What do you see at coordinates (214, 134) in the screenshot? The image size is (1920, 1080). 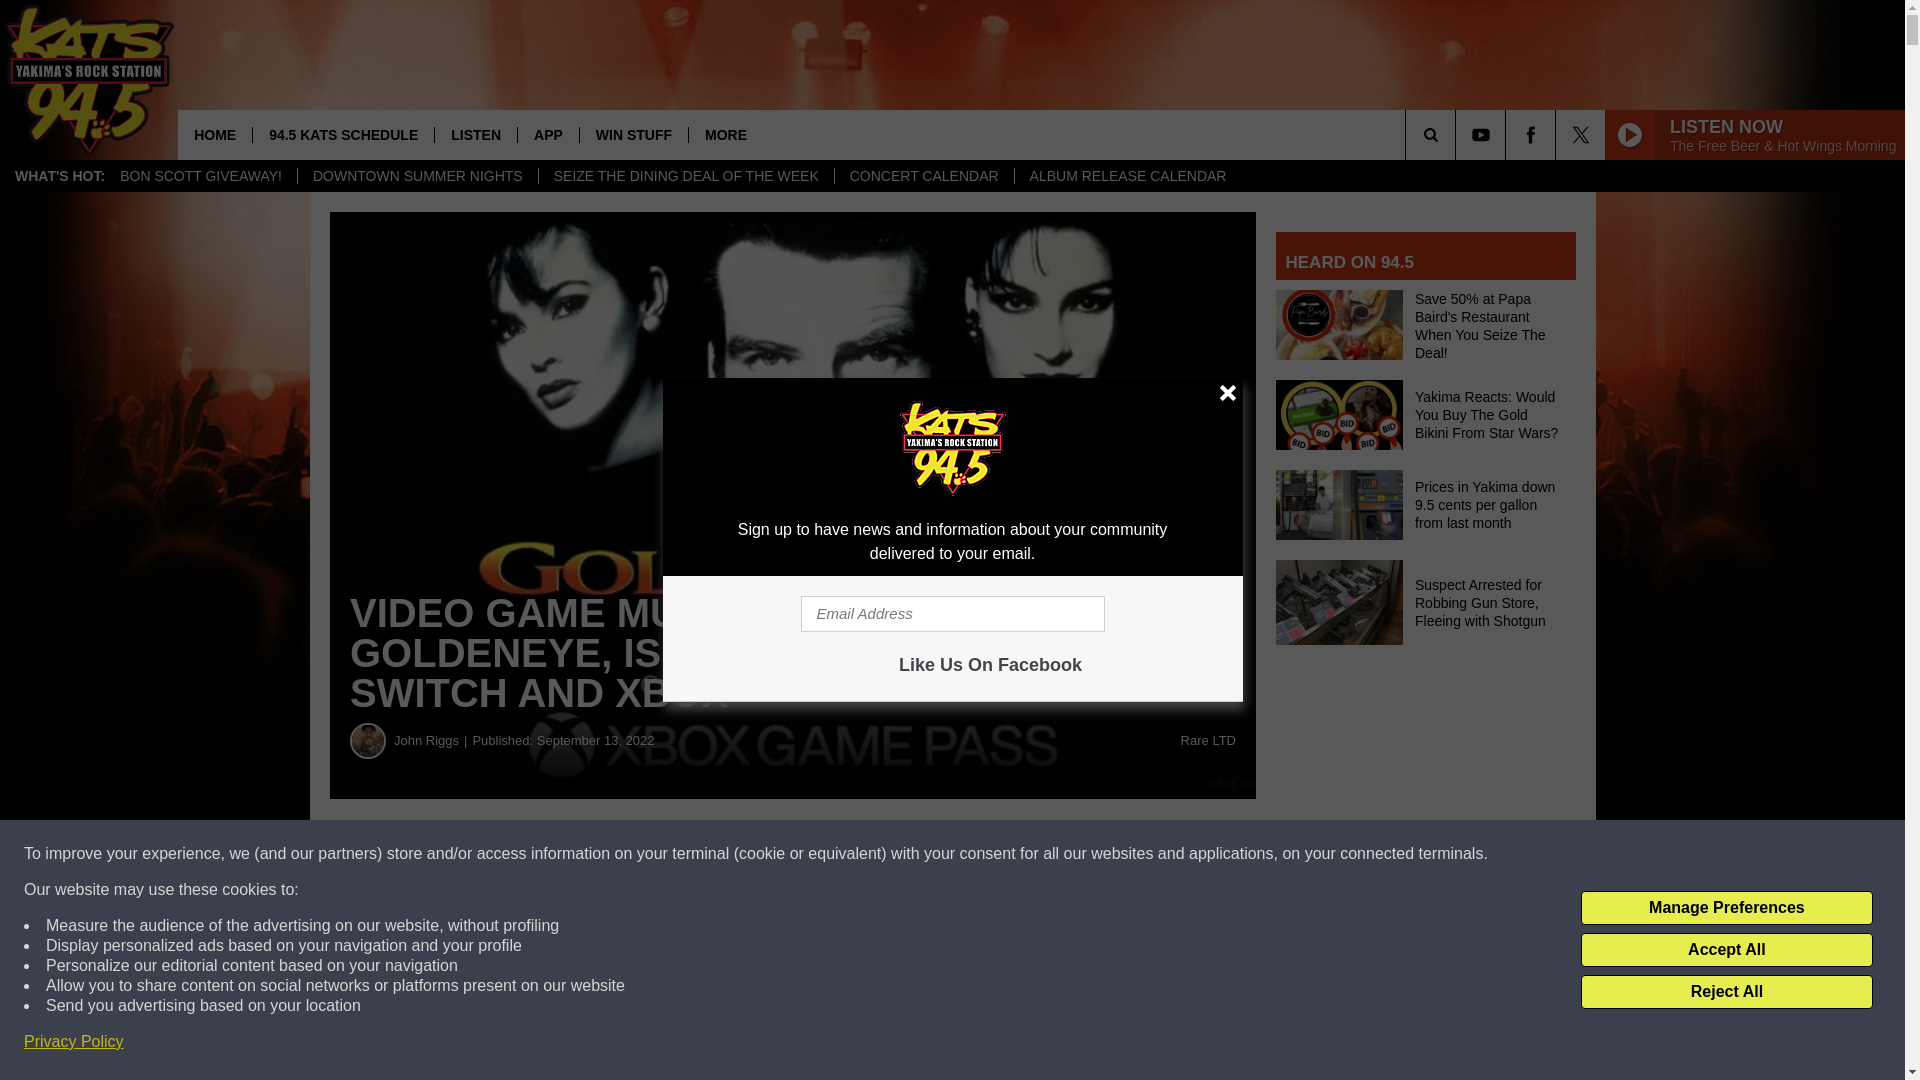 I see `HOME` at bounding box center [214, 134].